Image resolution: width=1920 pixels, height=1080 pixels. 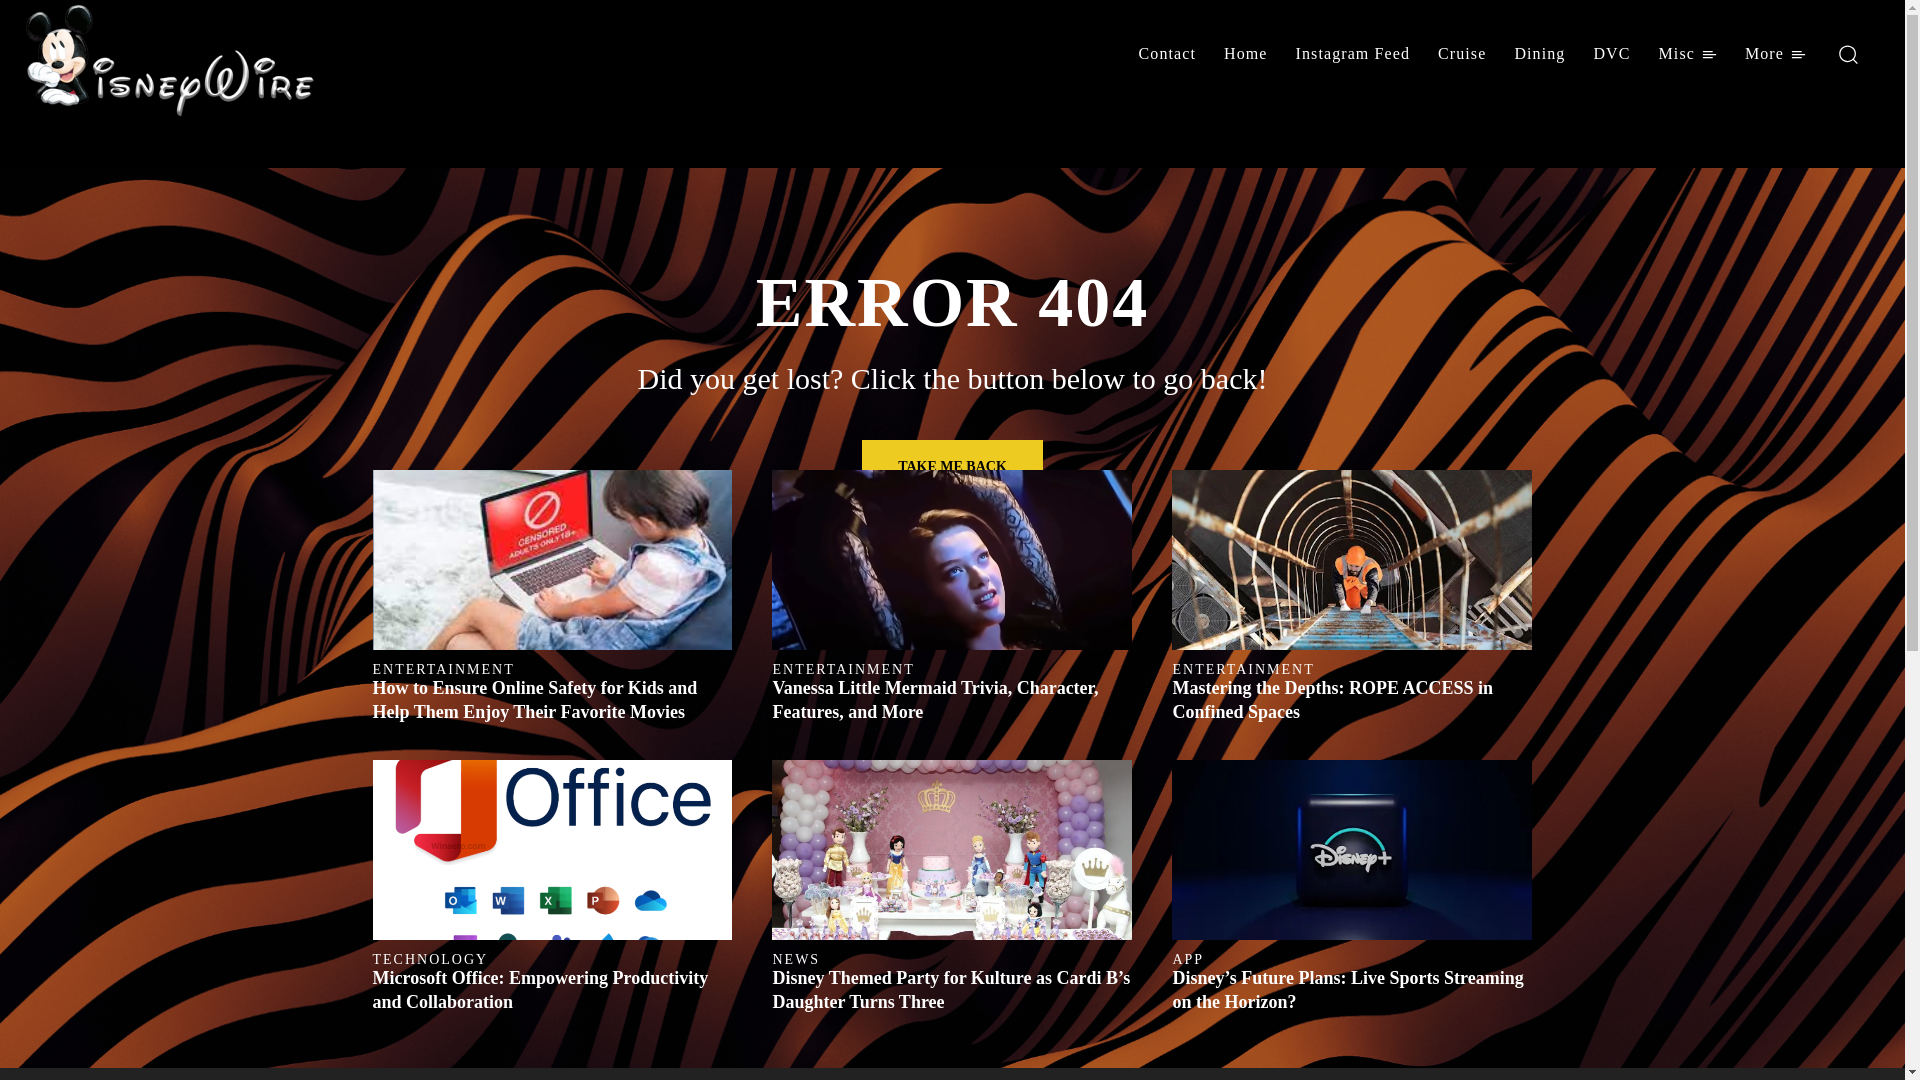 I want to click on Instagram Feed, so click(x=1353, y=54).